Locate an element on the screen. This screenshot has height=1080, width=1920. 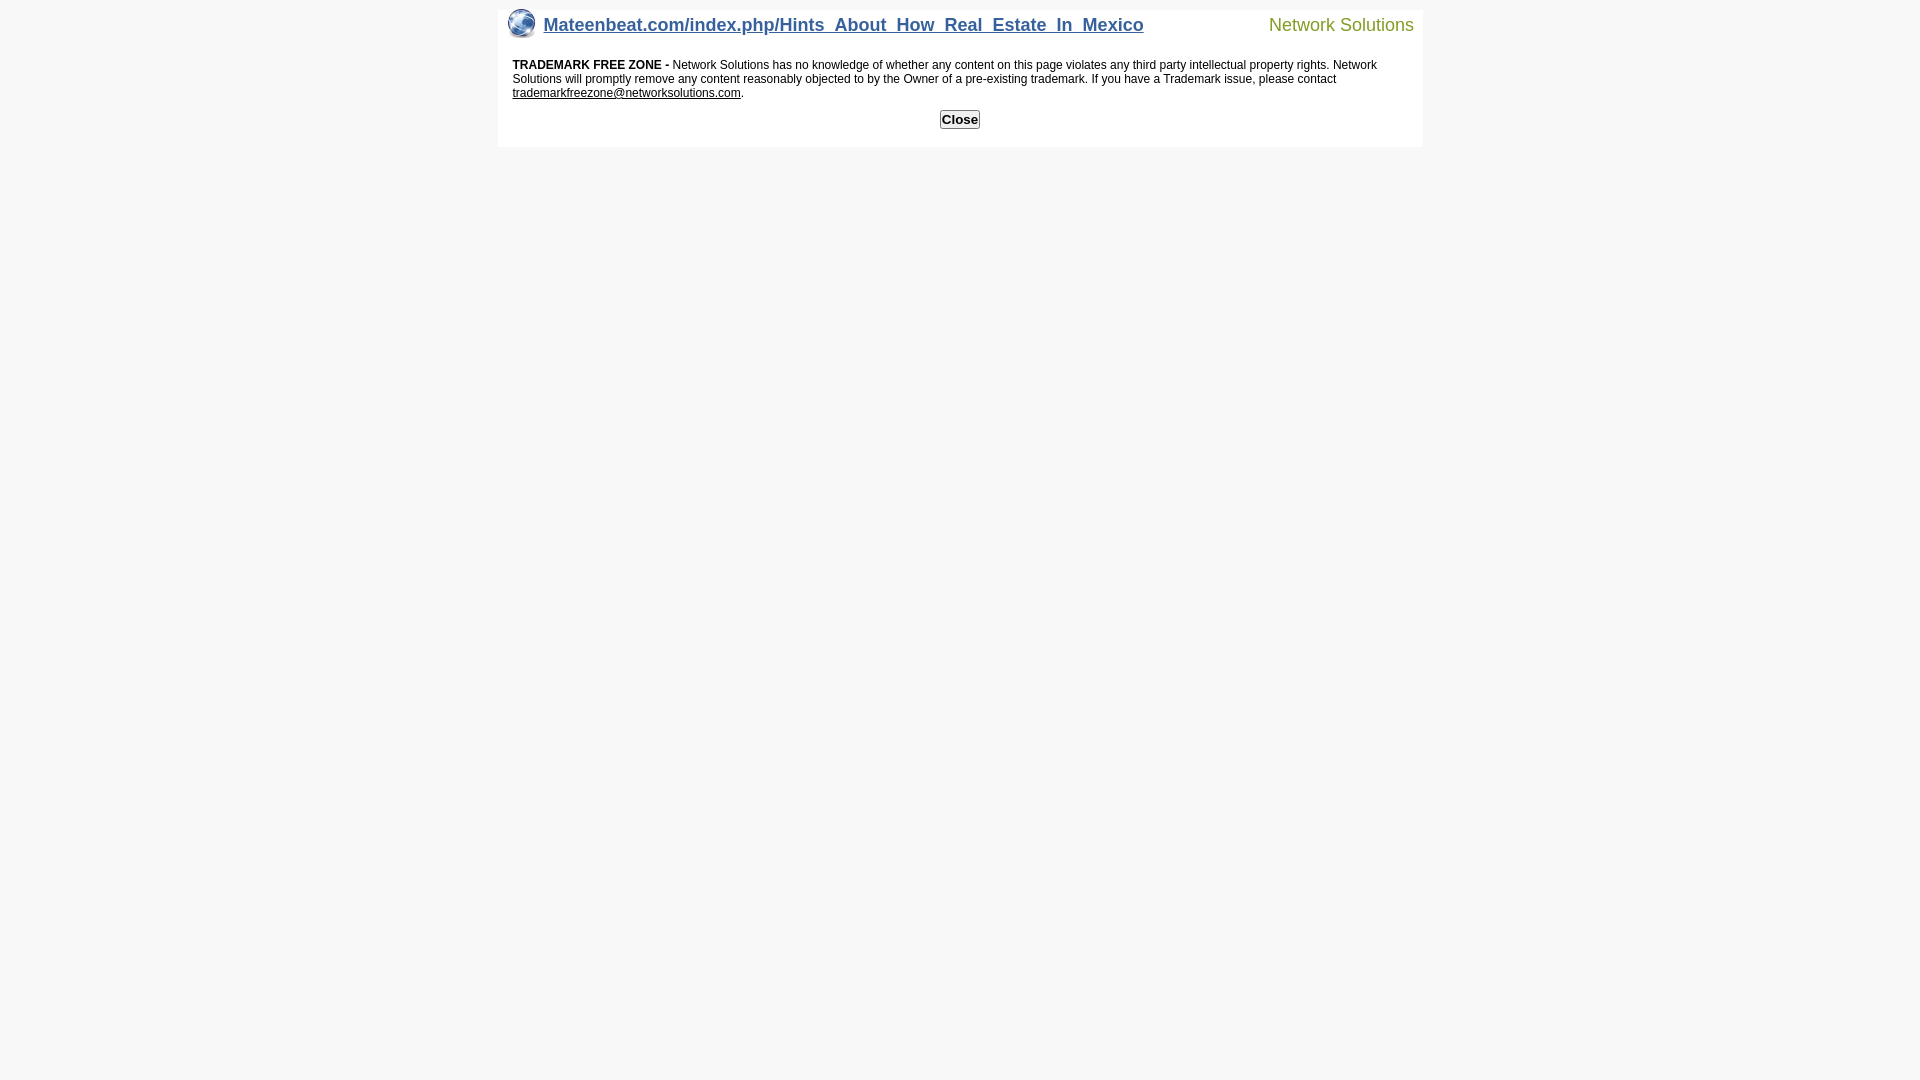
trademarkfreezone@networksolutions.com is located at coordinates (626, 93).